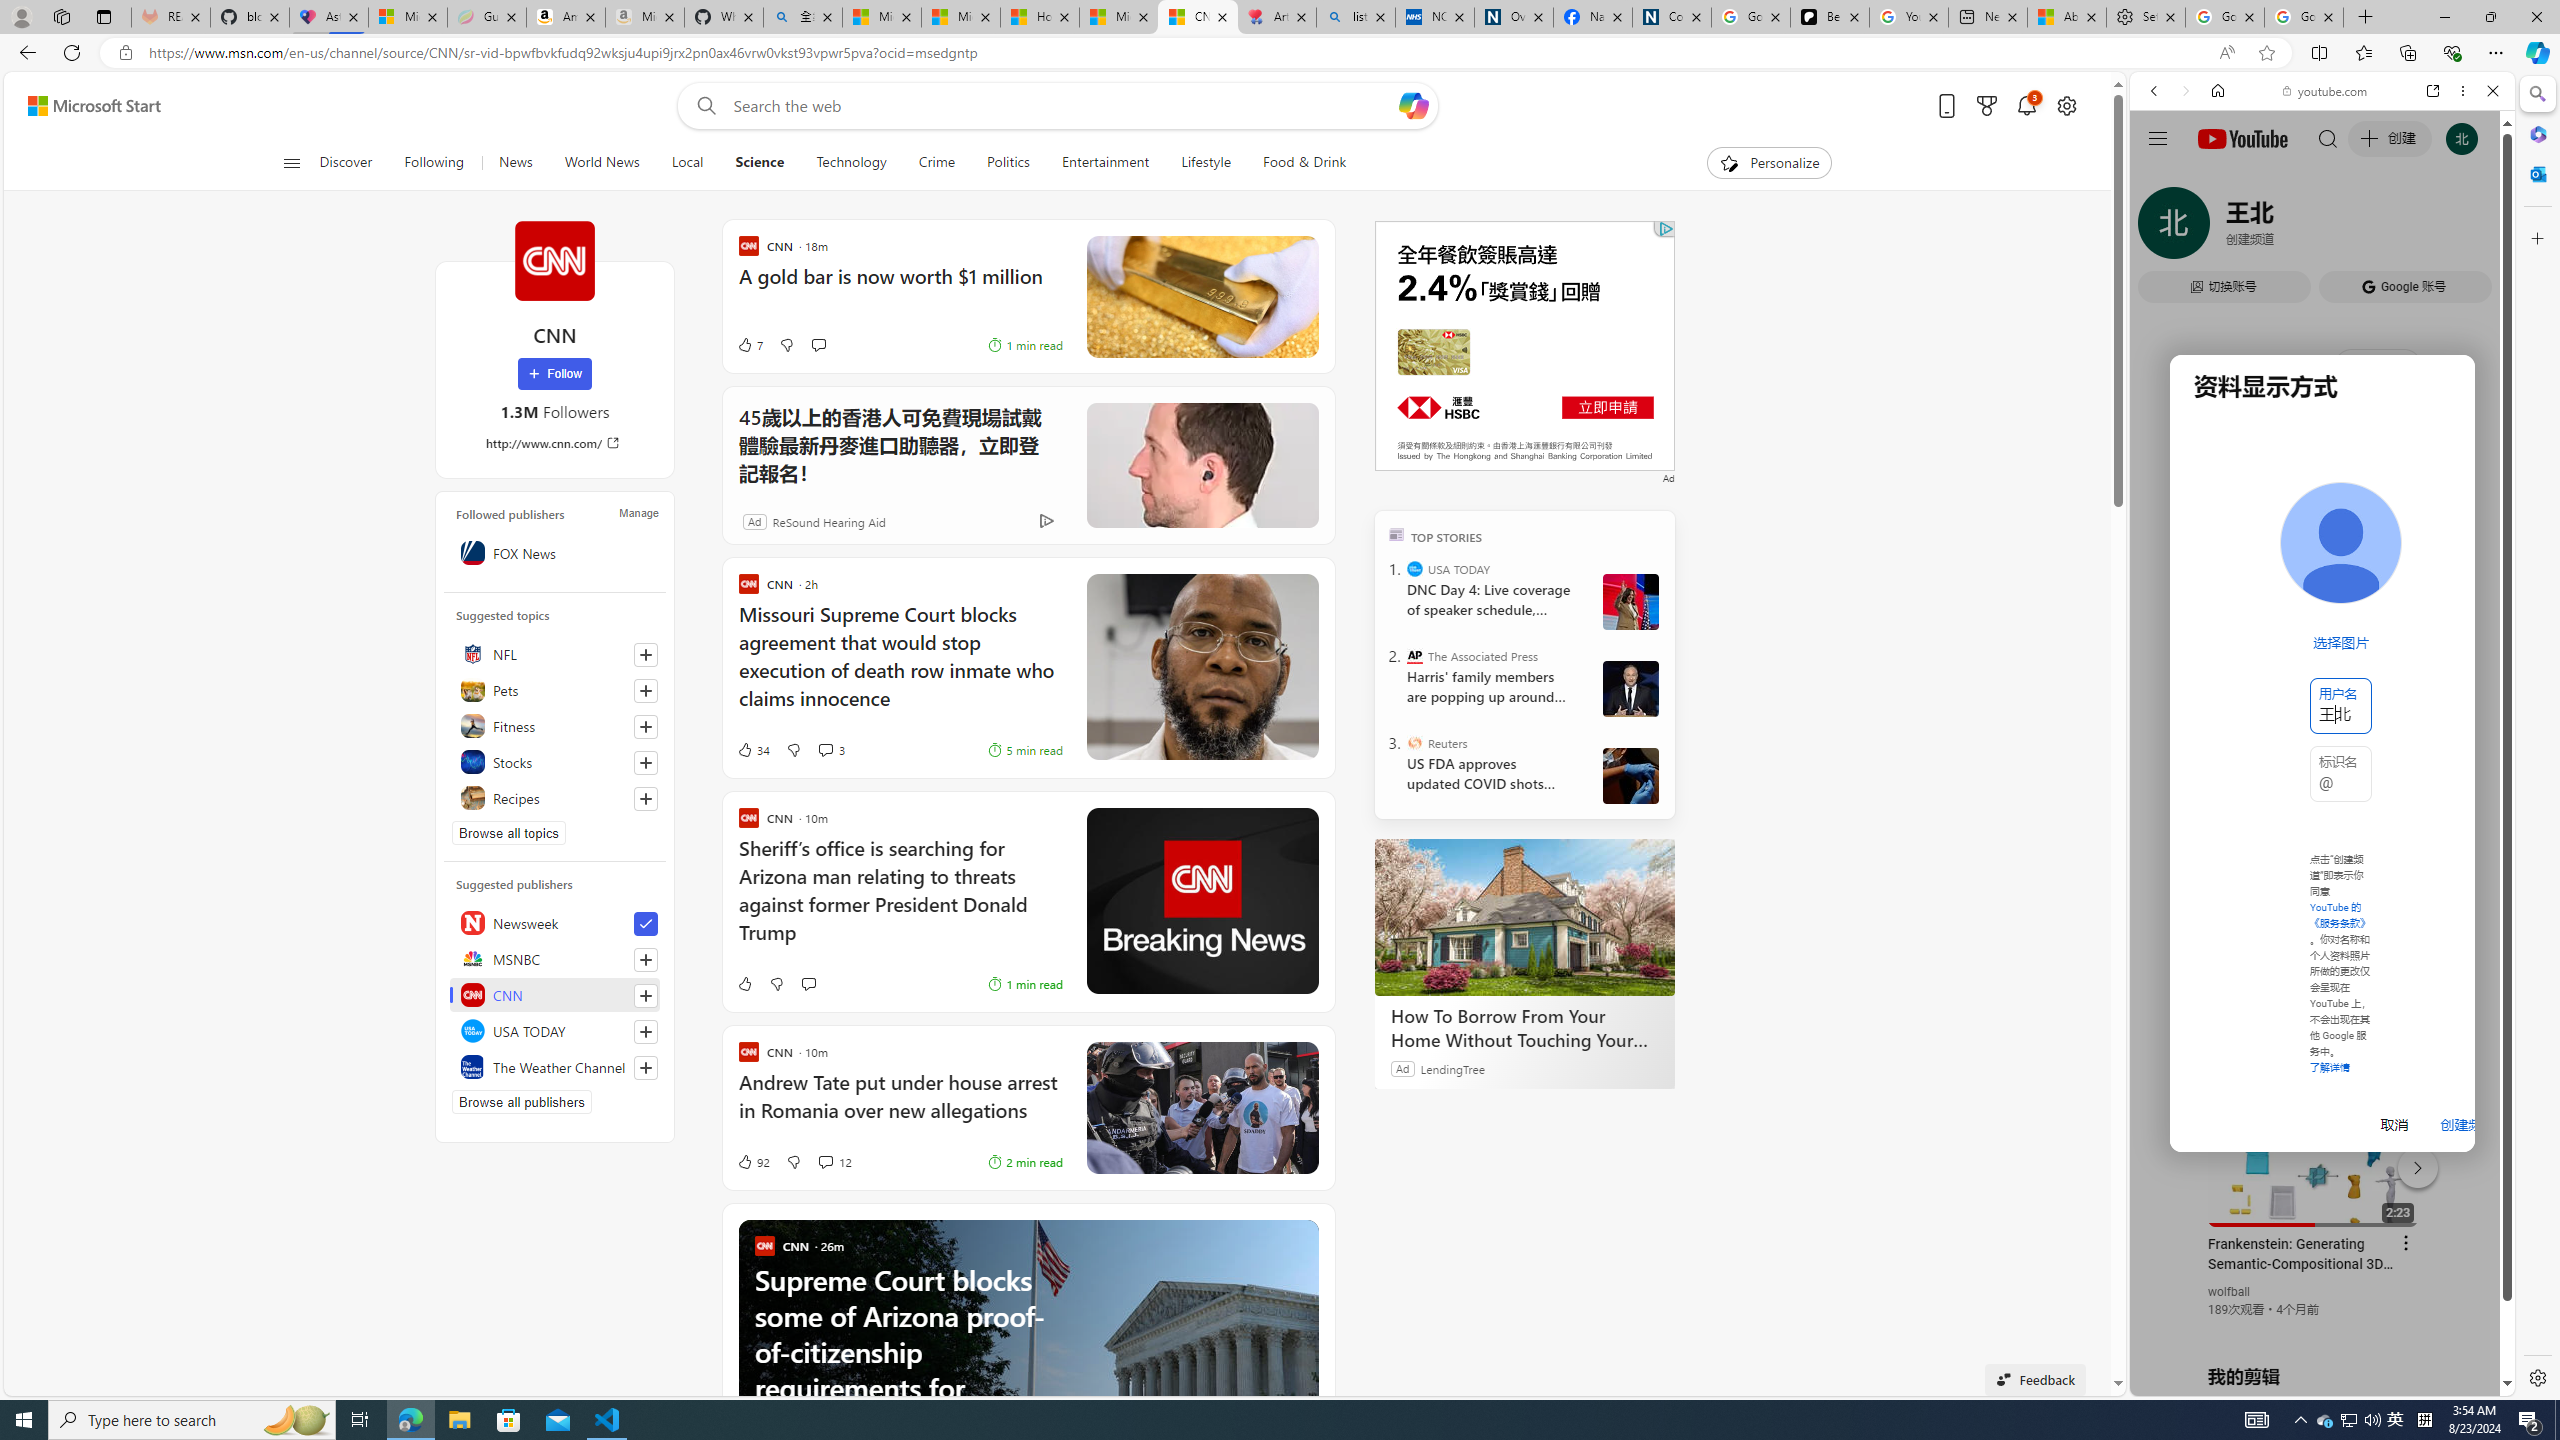 Image resolution: width=2560 pixels, height=1440 pixels. Describe the element at coordinates (1664, 228) in the screenshot. I see `Class: qc-adchoices-link top-right ` at that location.